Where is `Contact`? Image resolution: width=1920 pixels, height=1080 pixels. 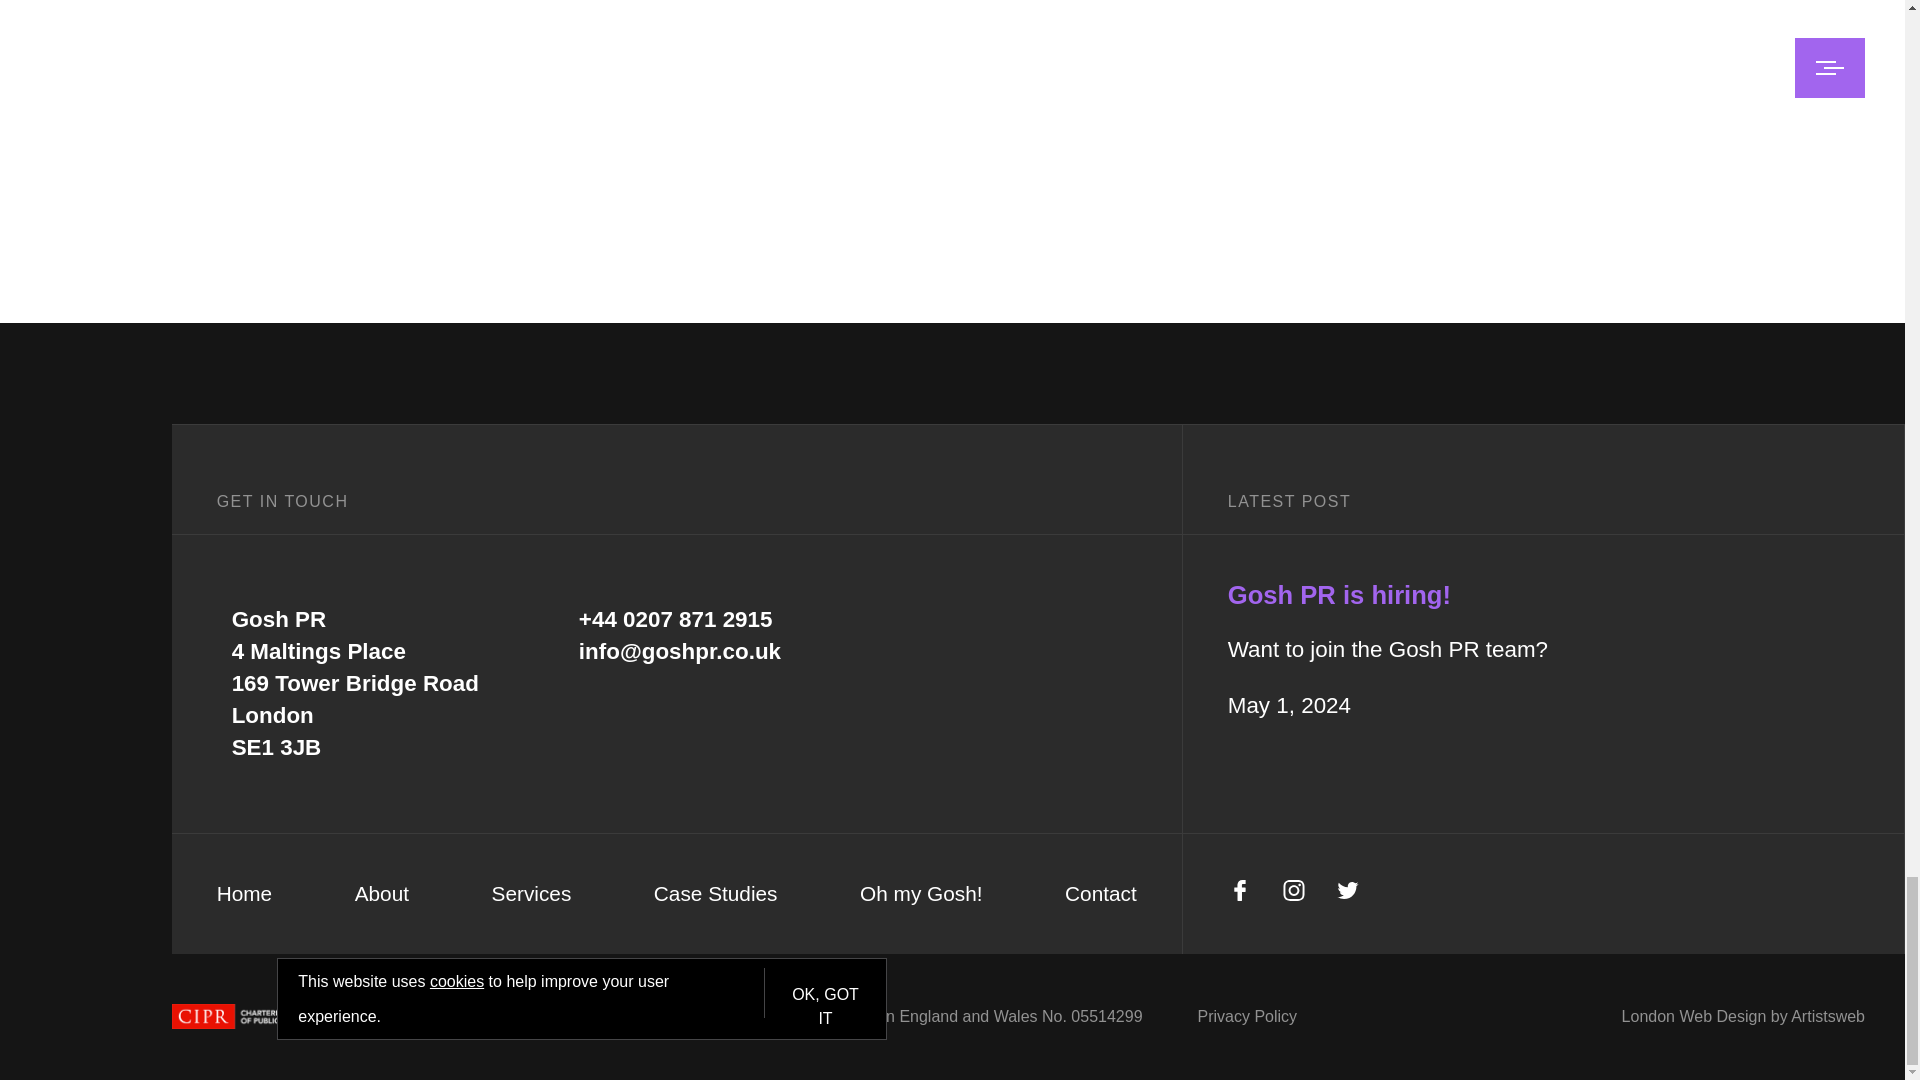
Contact is located at coordinates (1100, 894).